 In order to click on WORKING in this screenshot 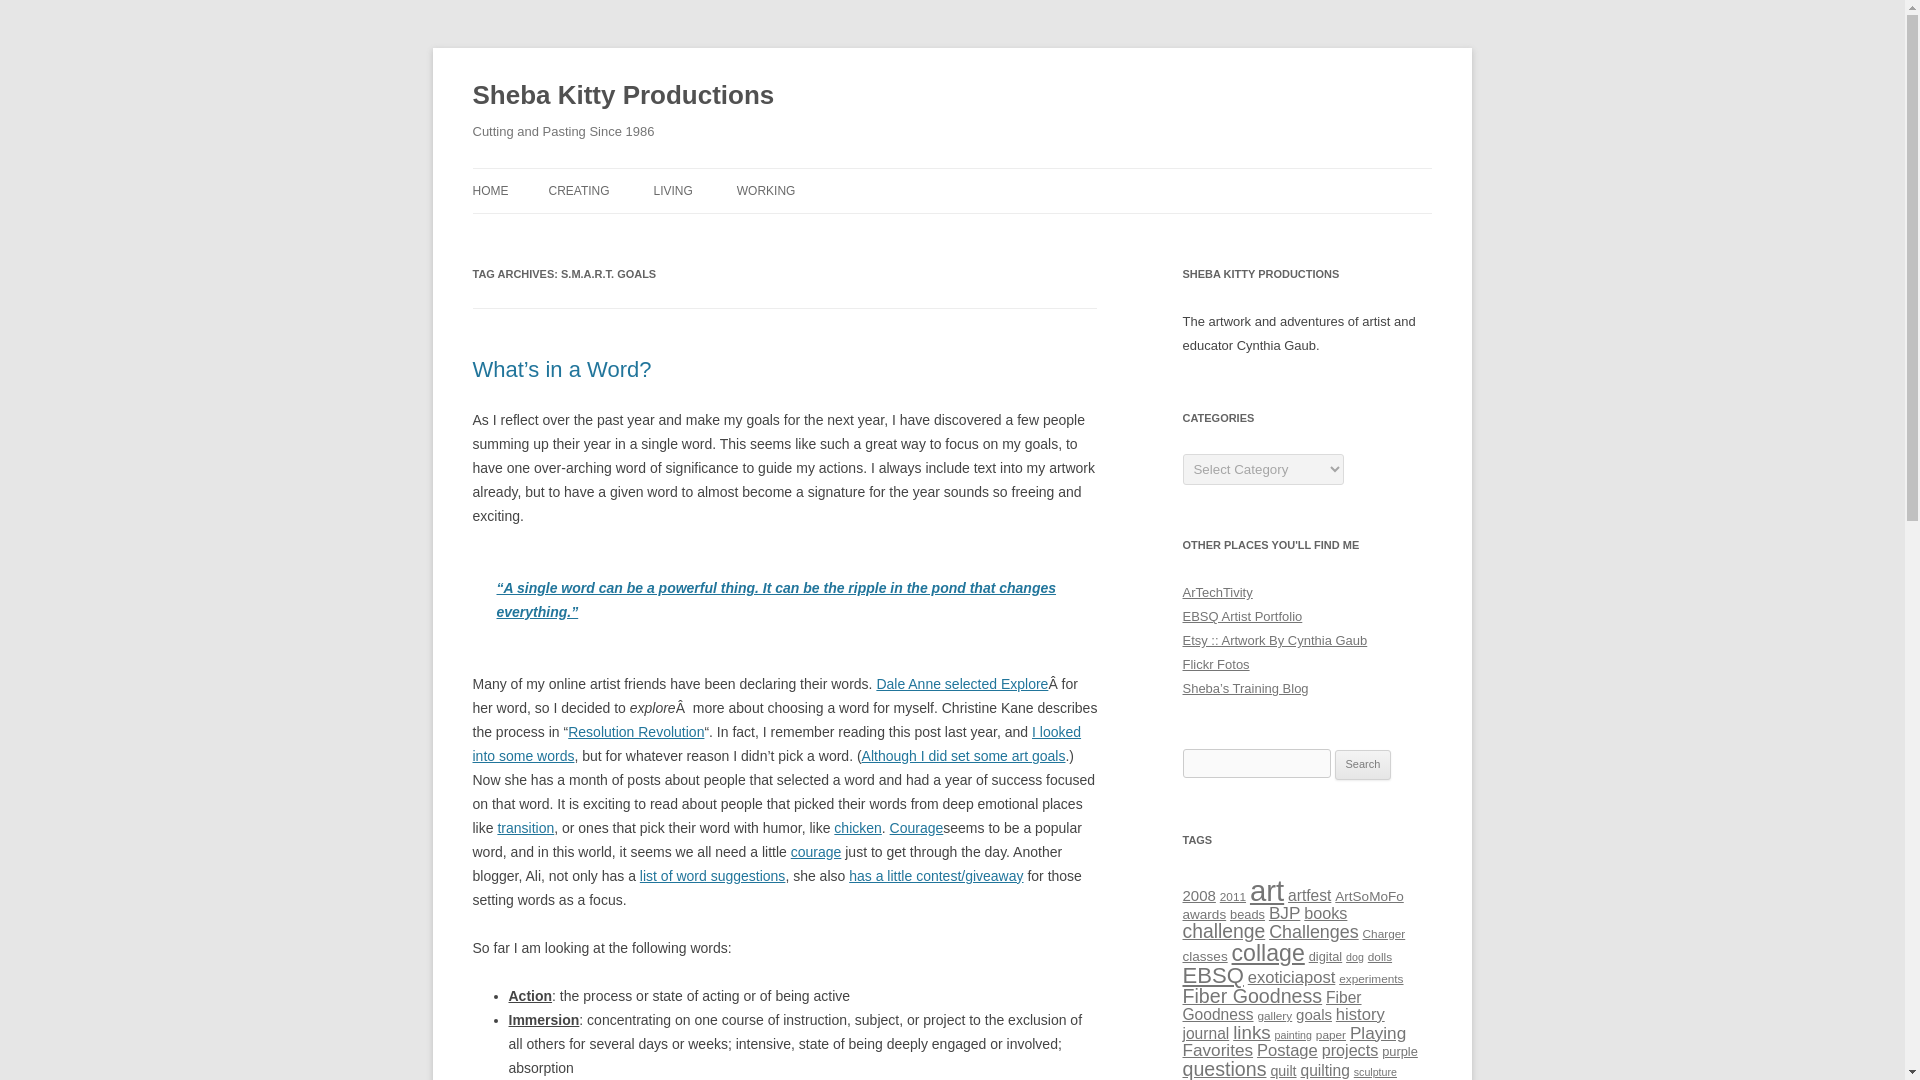, I will do `click(766, 190)`.